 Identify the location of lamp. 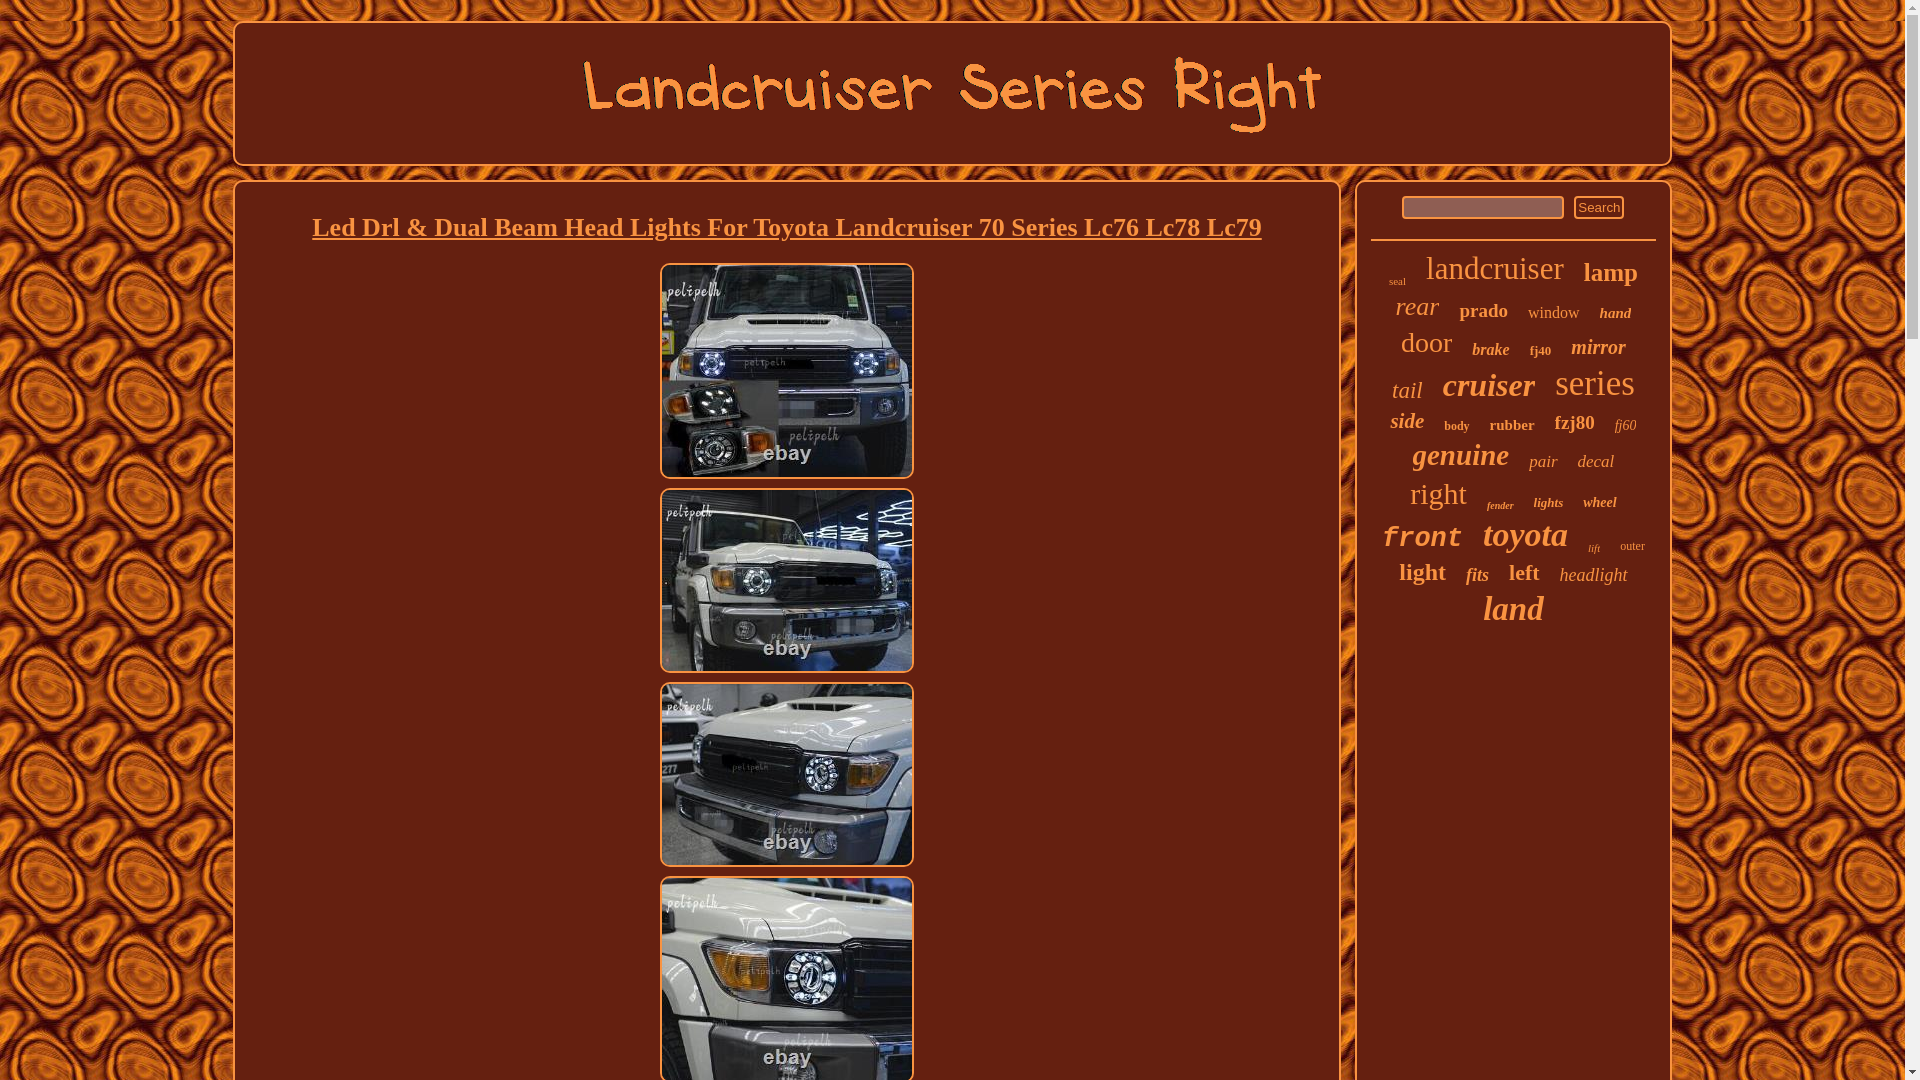
(1610, 273).